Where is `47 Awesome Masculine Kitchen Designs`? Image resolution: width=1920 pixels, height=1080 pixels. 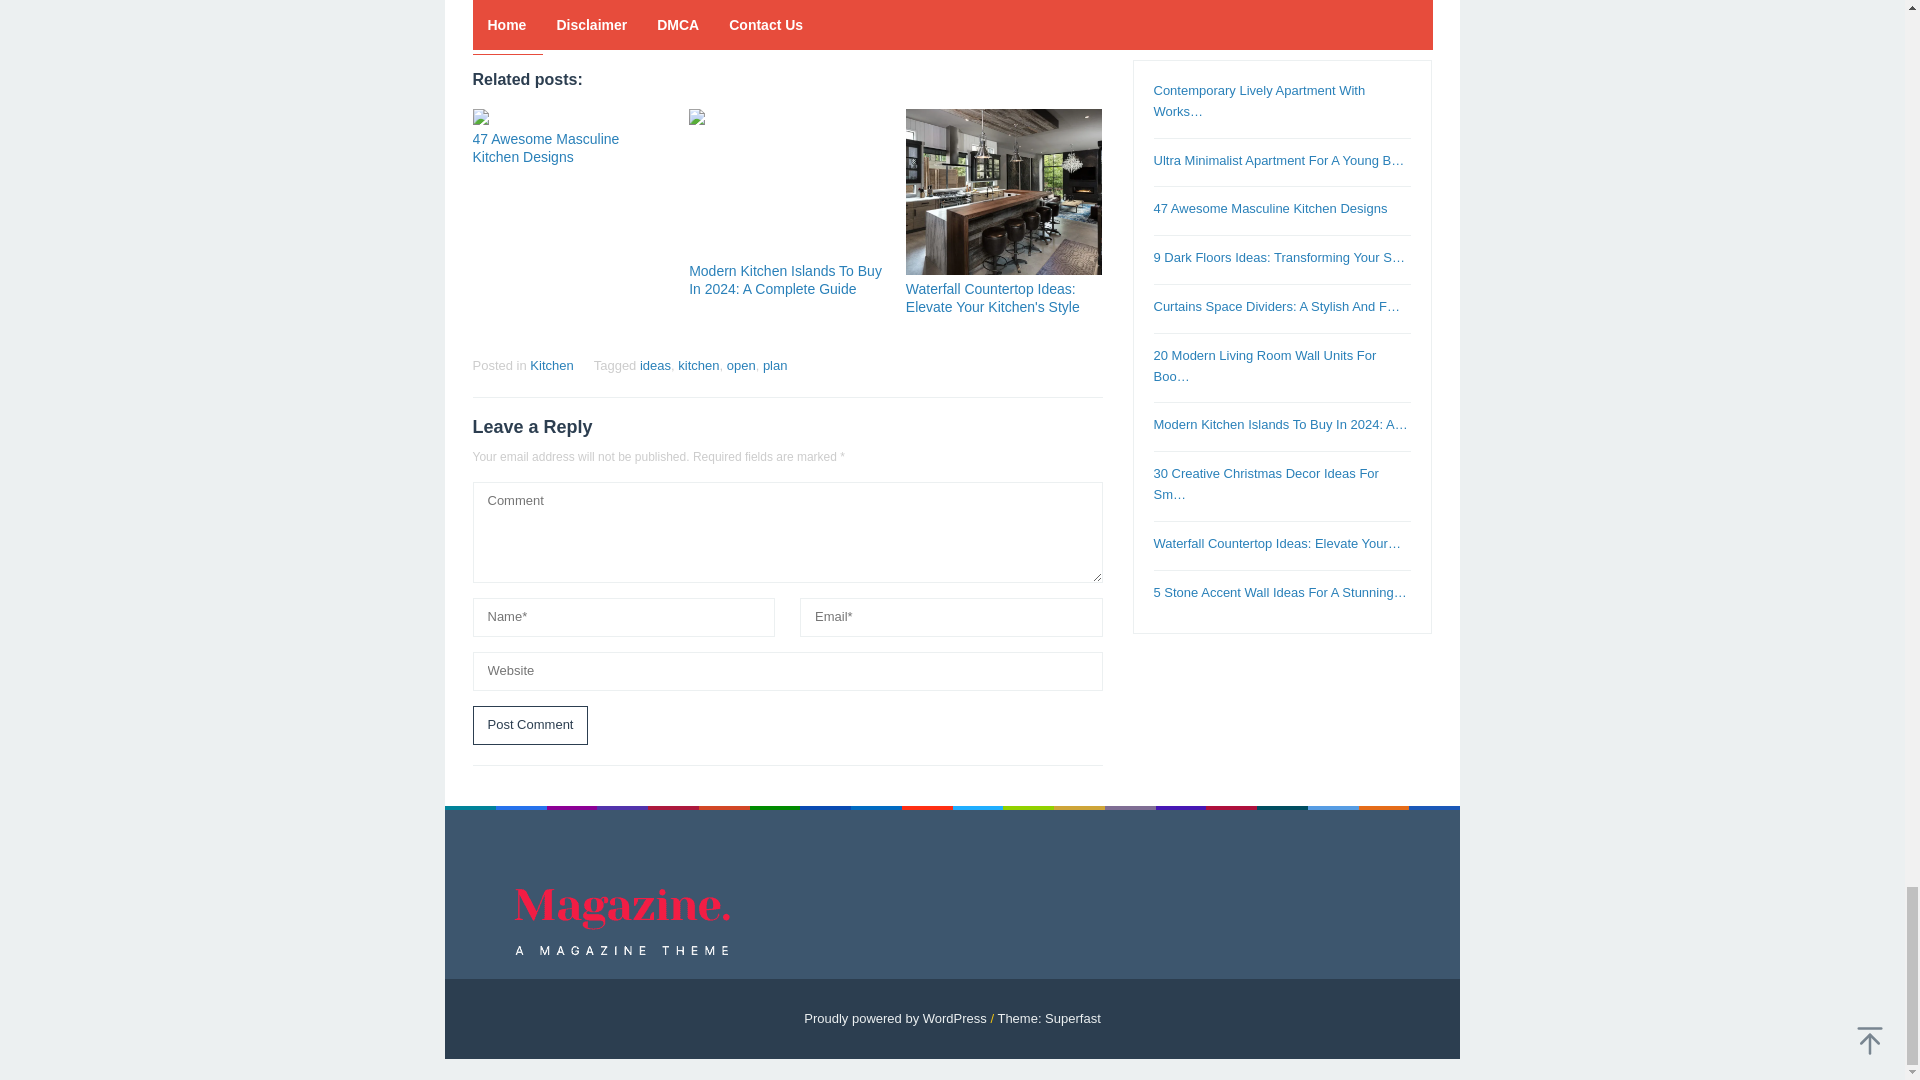 47 Awesome Masculine Kitchen Designs is located at coordinates (545, 148).